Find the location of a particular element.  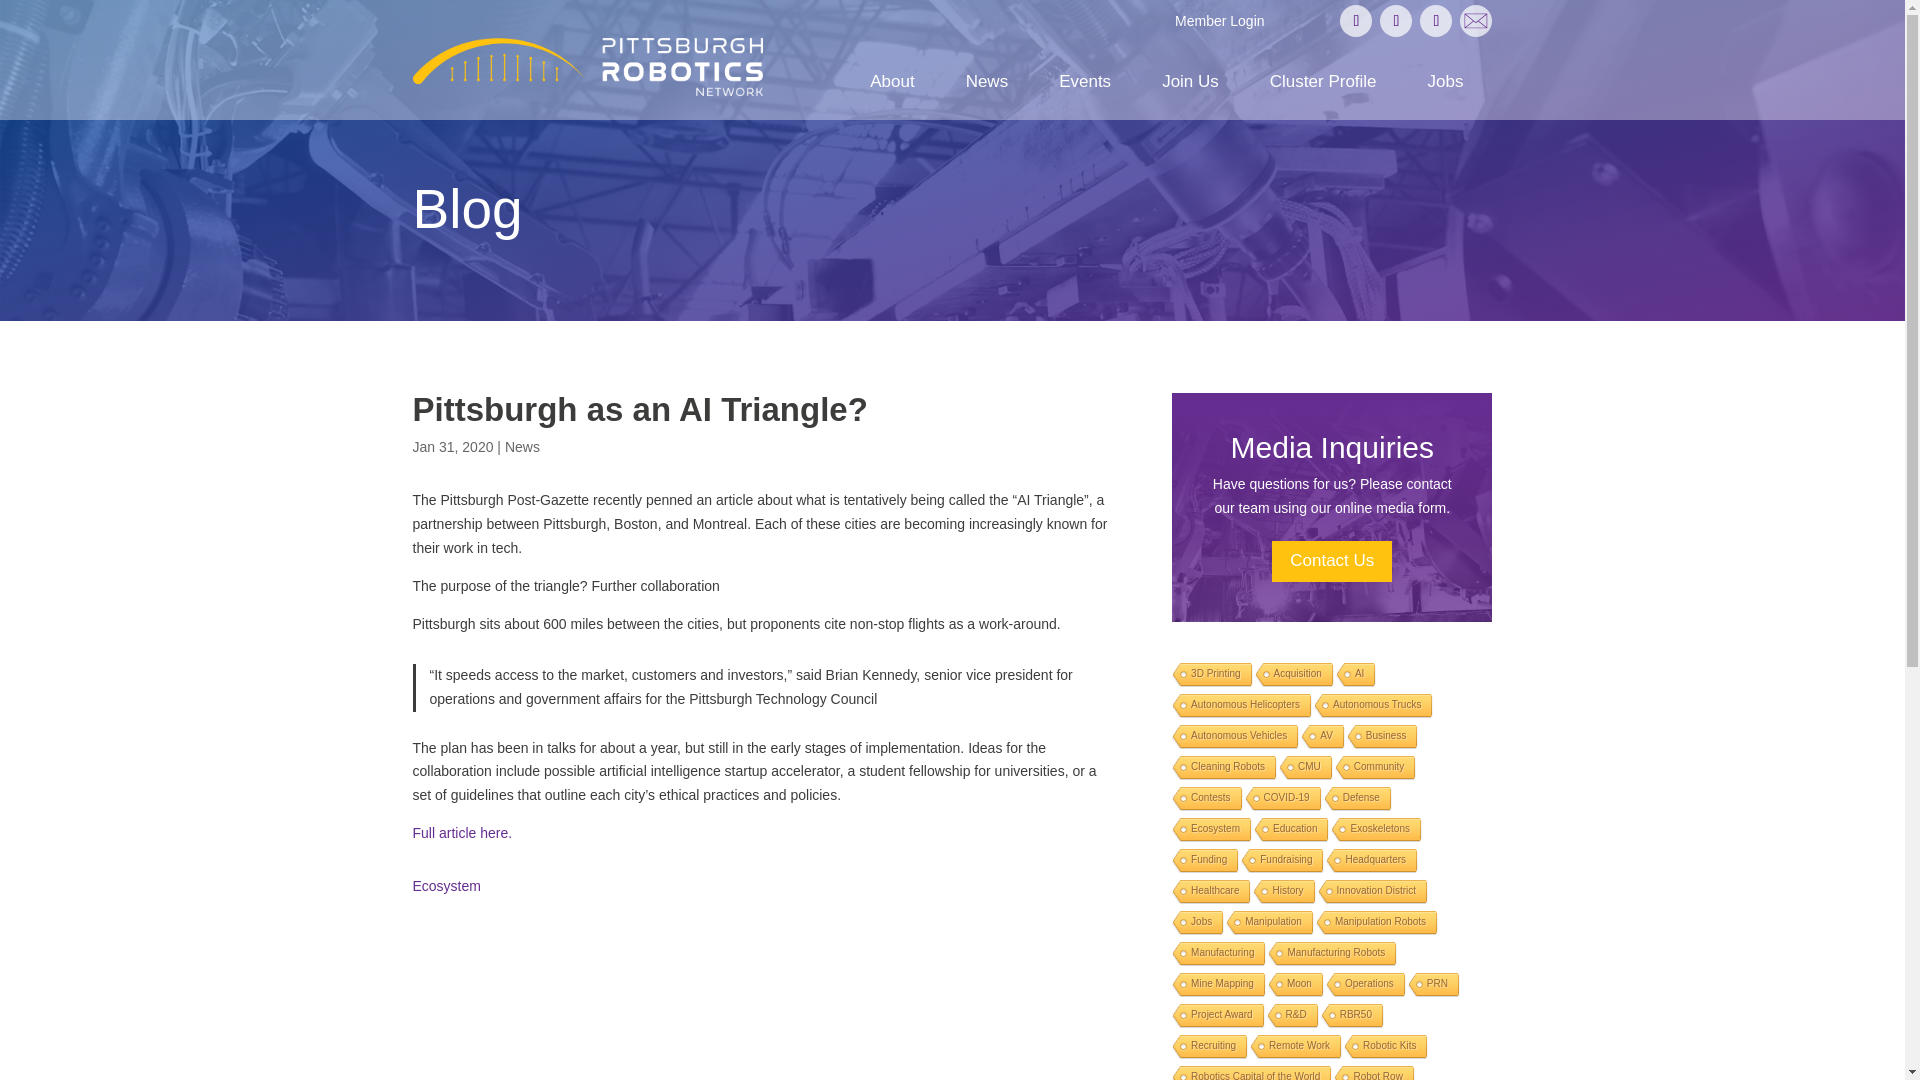

Events is located at coordinates (1085, 82).